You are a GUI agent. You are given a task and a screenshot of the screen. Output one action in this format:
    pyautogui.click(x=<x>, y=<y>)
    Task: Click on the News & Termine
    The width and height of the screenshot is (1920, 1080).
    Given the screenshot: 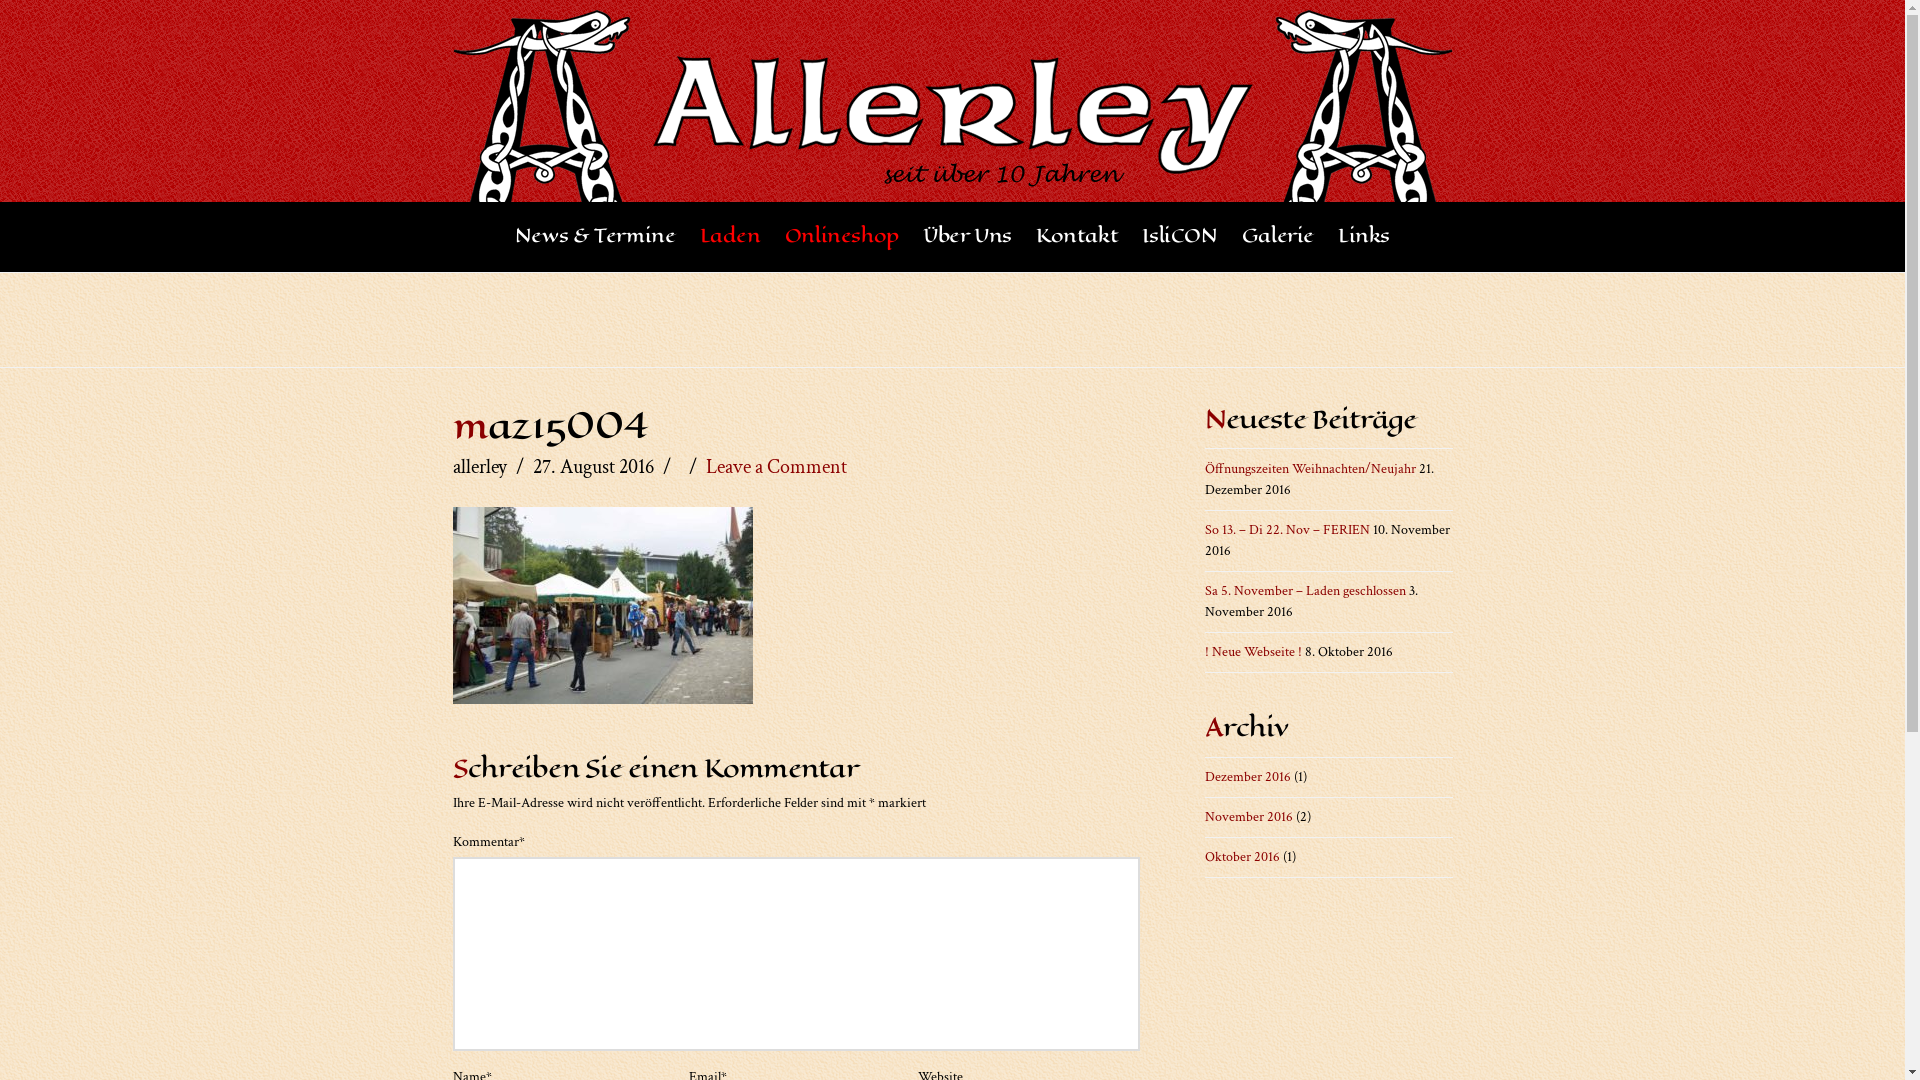 What is the action you would take?
    pyautogui.click(x=596, y=237)
    